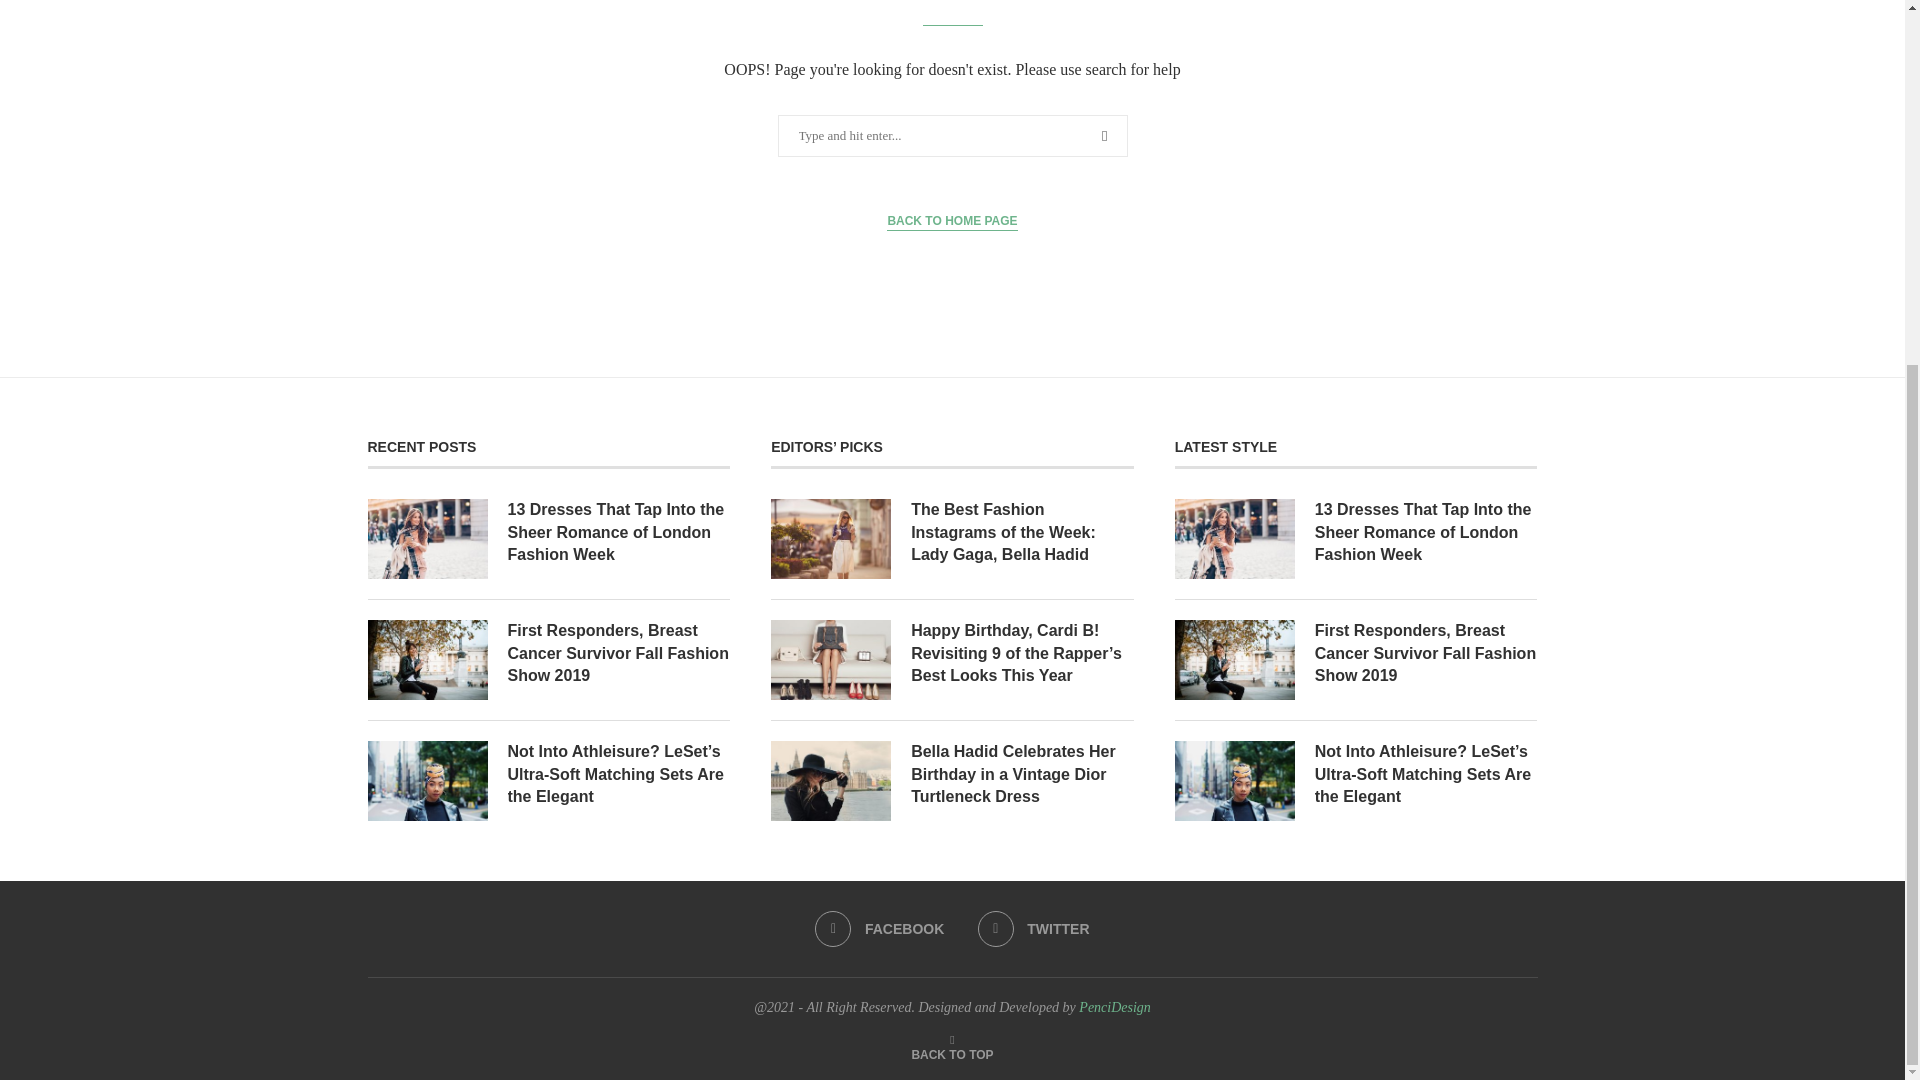 The height and width of the screenshot is (1080, 1920). I want to click on PenciDesign, so click(1114, 1008).